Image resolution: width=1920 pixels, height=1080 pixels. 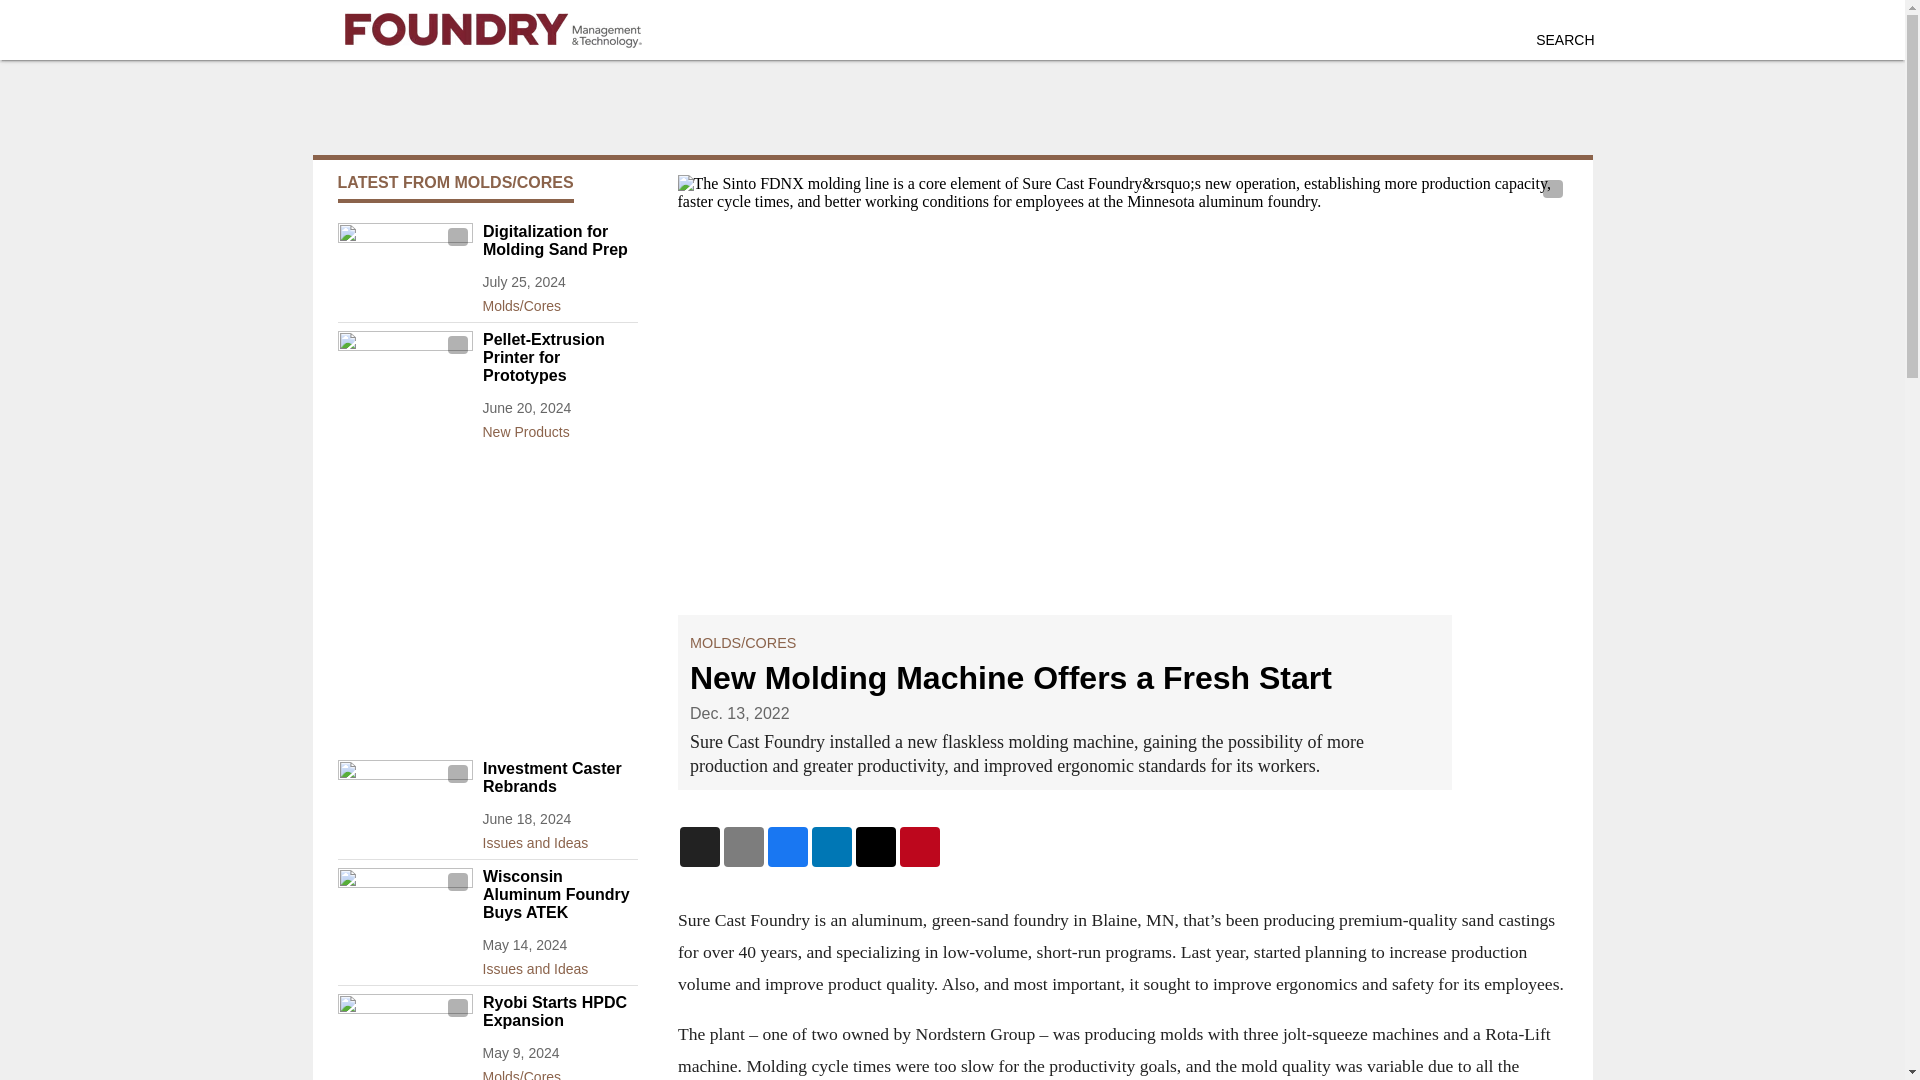 What do you see at coordinates (559, 240) in the screenshot?
I see `Digitalization for Molding Sand Prep` at bounding box center [559, 240].